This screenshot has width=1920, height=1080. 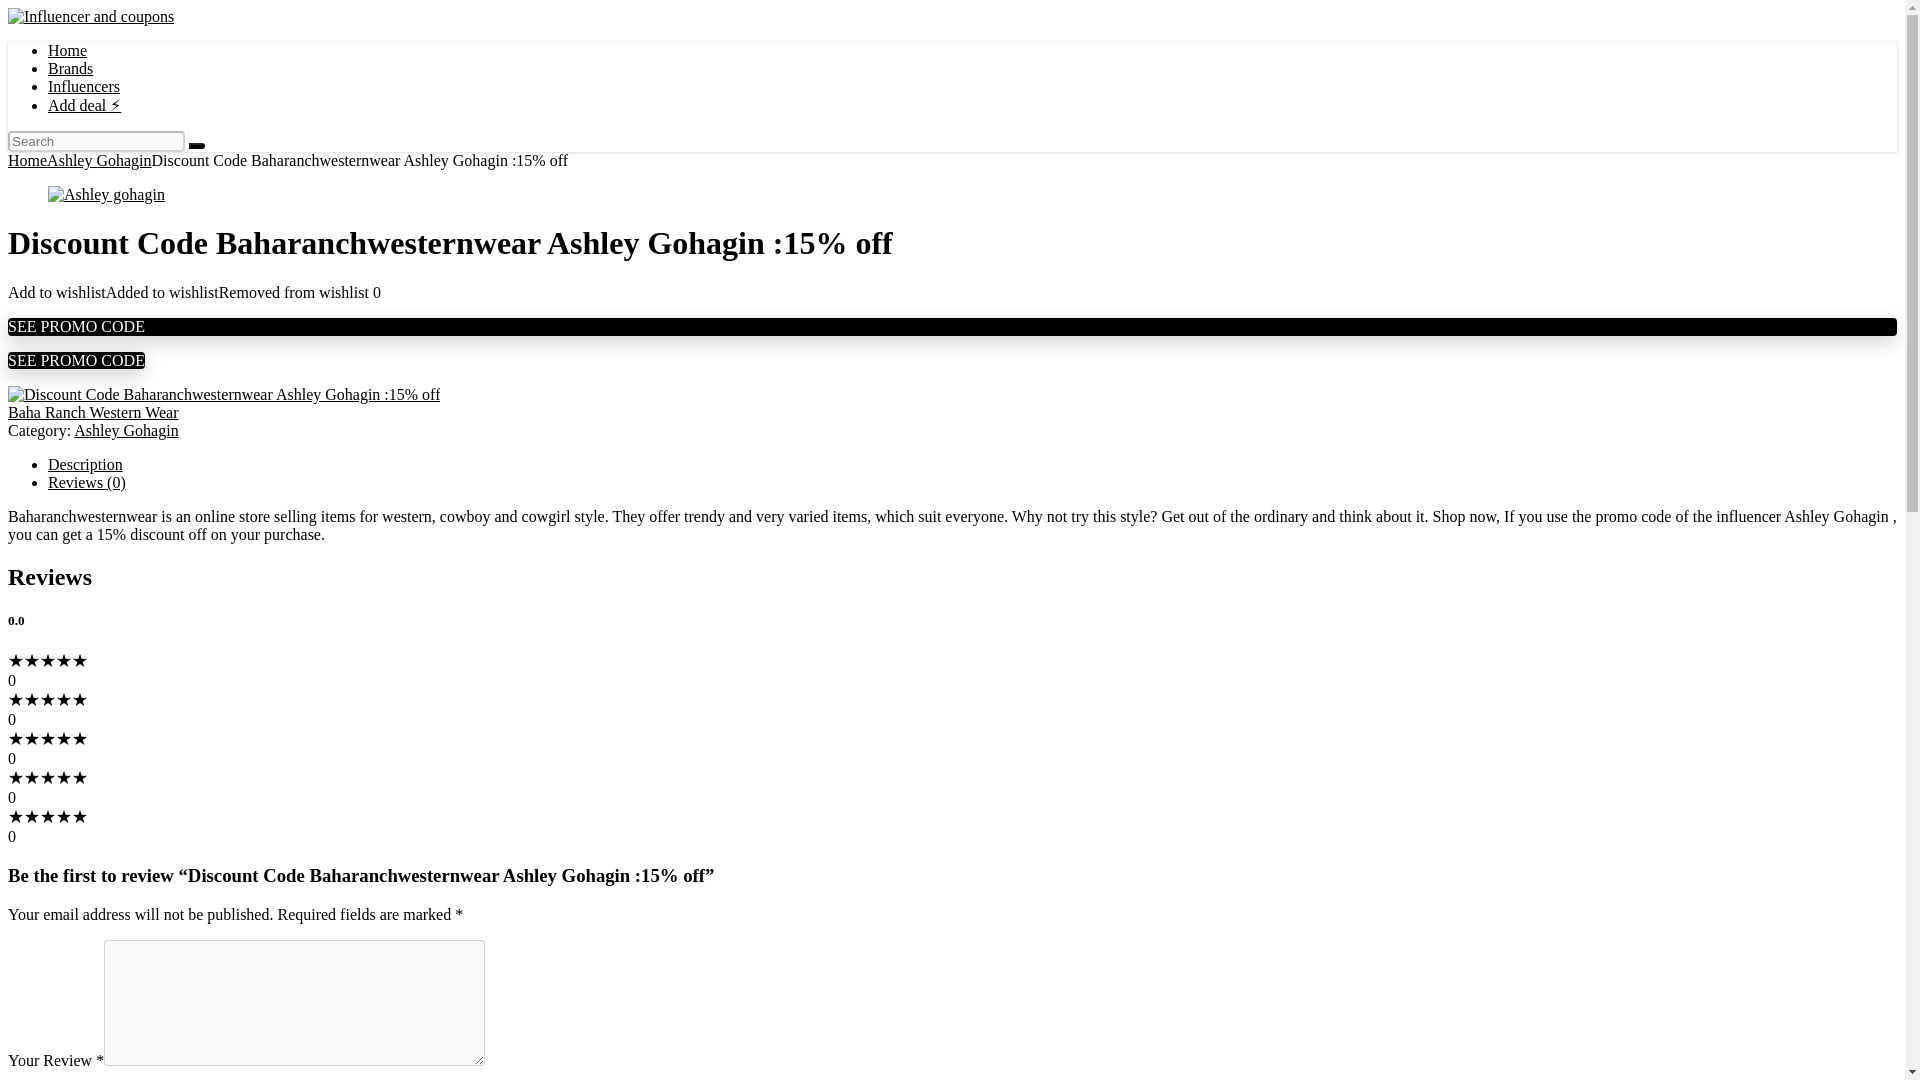 I want to click on Baha Ranch Western Wear, so click(x=92, y=412).